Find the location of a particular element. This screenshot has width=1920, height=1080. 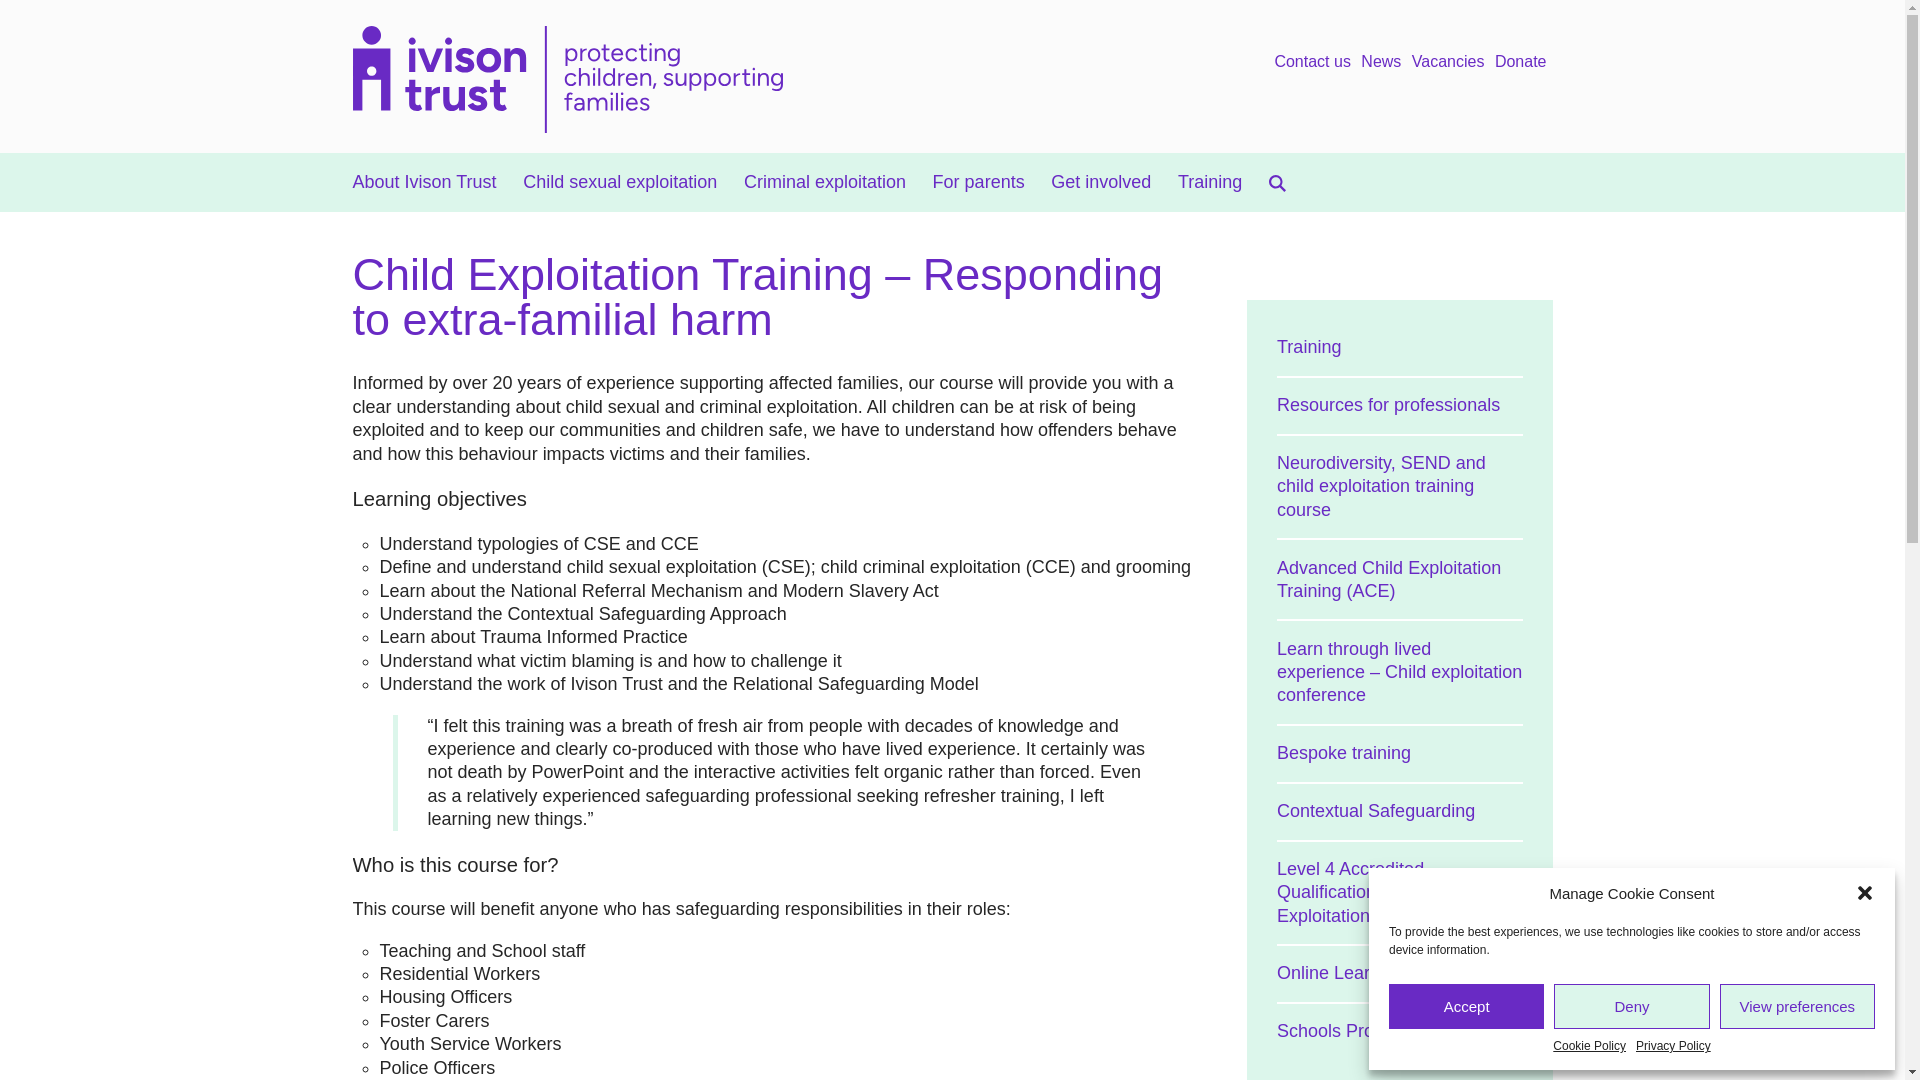

For parents is located at coordinates (979, 182).